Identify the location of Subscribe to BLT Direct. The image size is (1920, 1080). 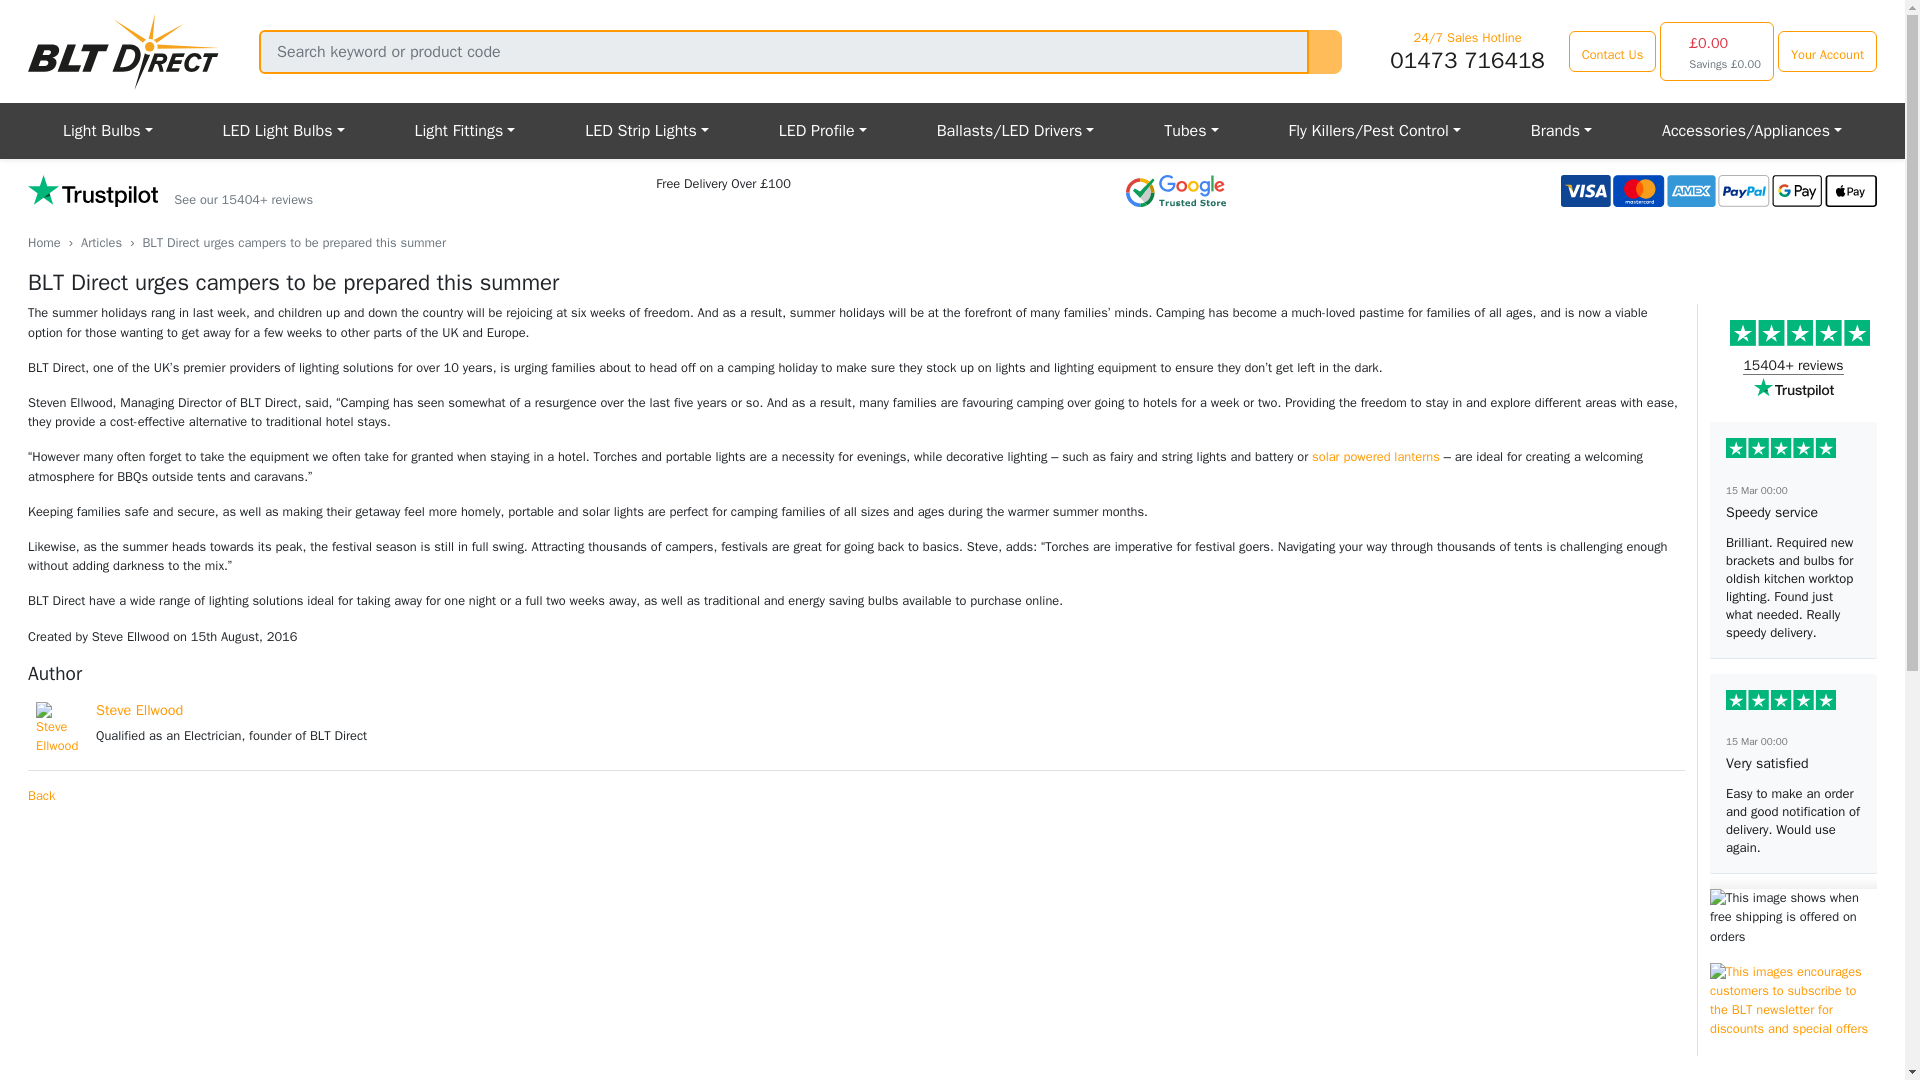
(1794, 1040).